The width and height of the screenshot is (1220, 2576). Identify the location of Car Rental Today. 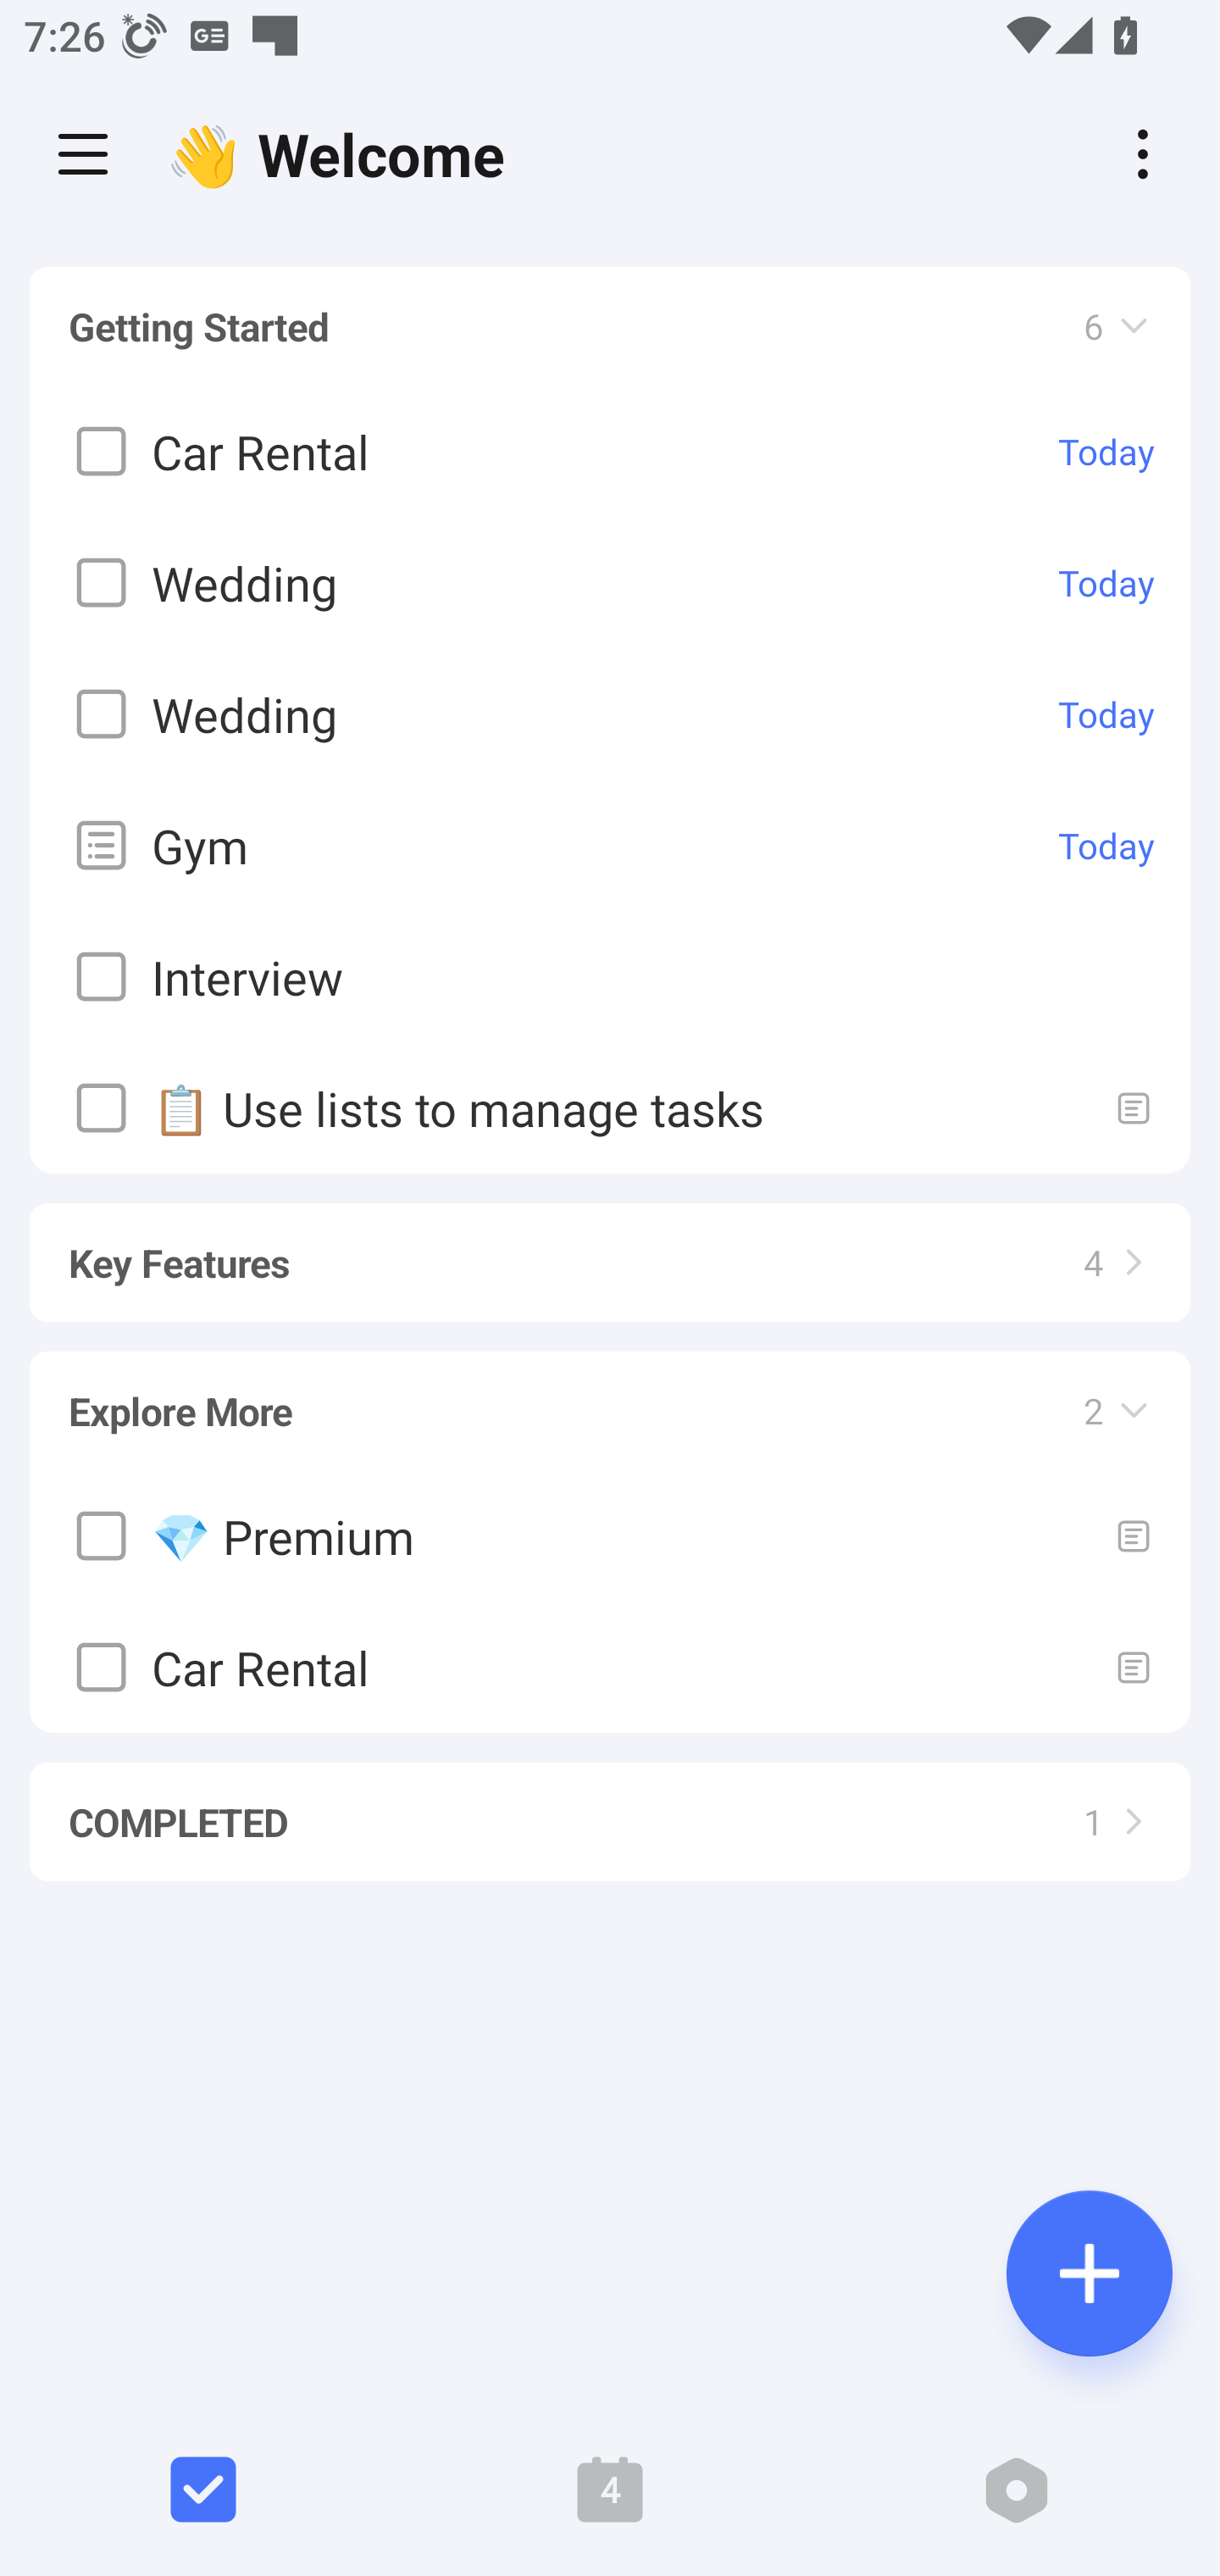
(610, 452).